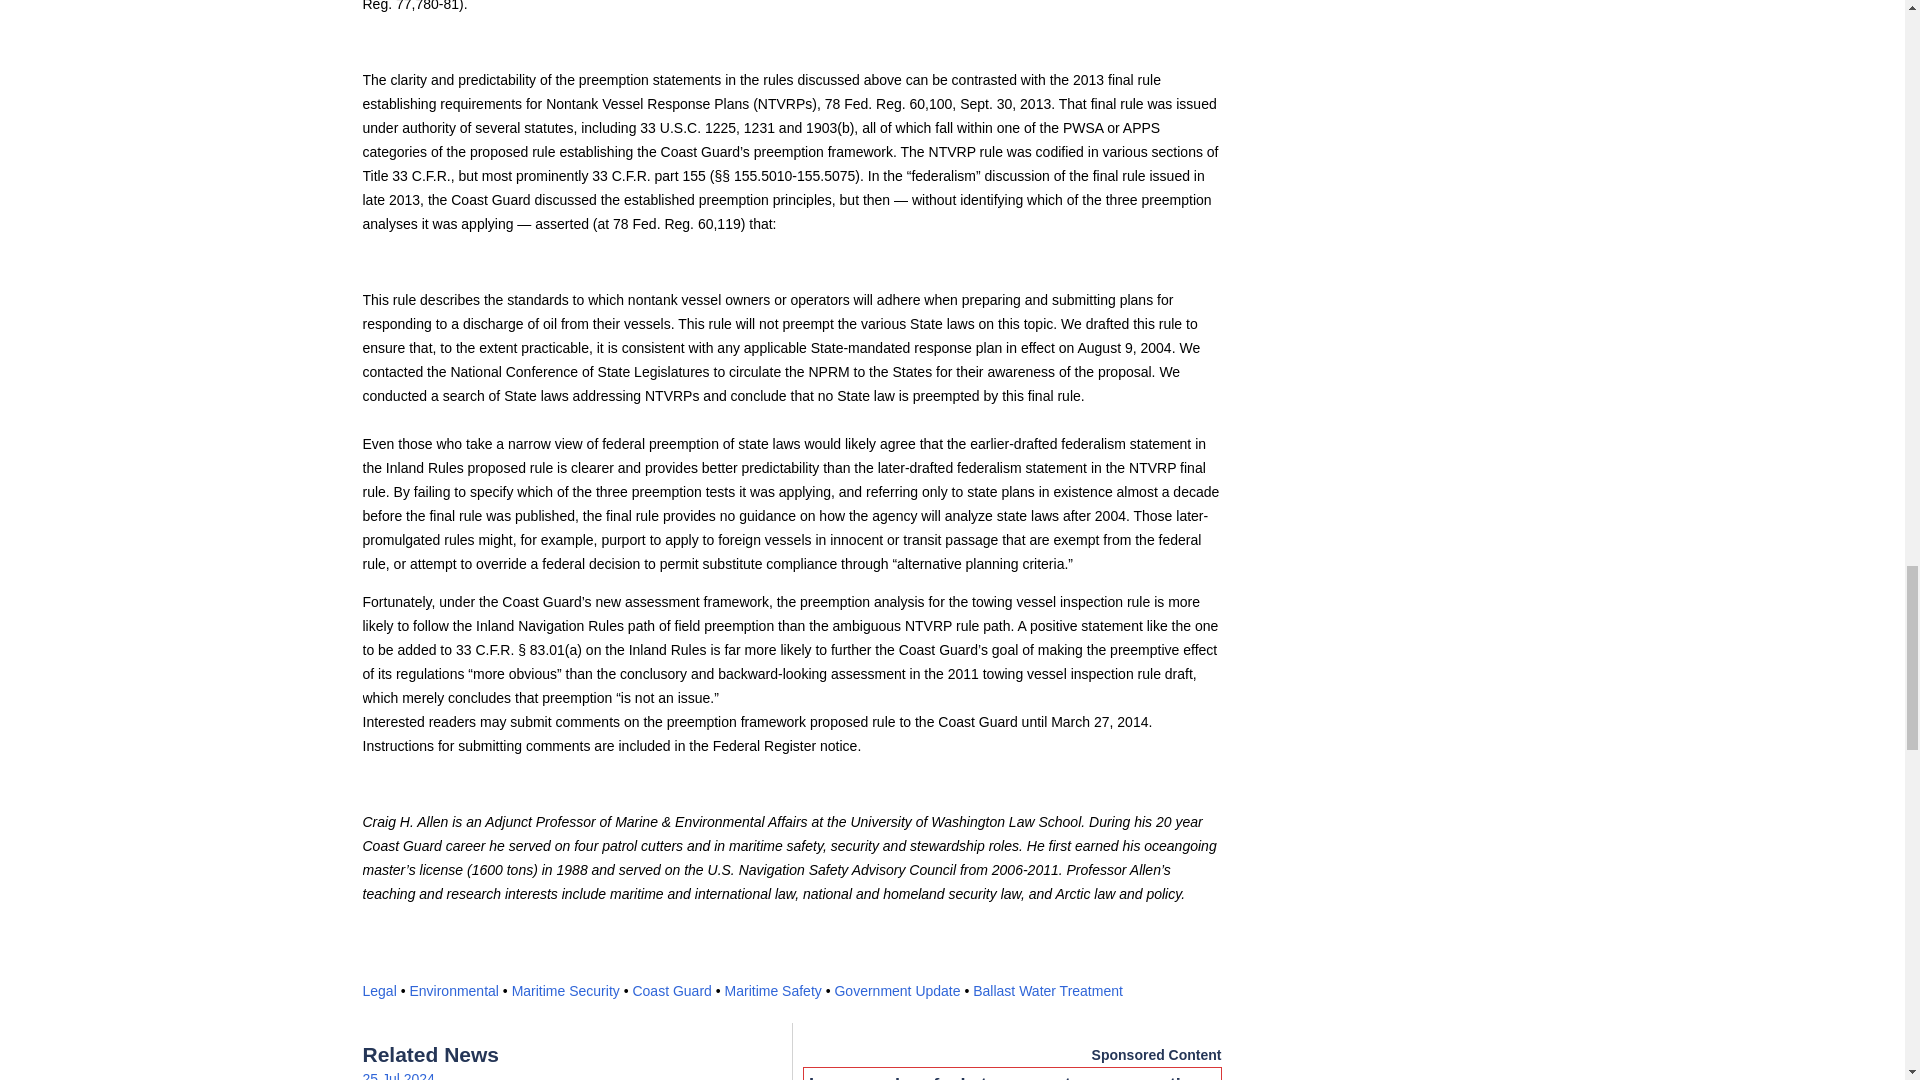  Describe the element at coordinates (566, 990) in the screenshot. I see `Maritime Security` at that location.